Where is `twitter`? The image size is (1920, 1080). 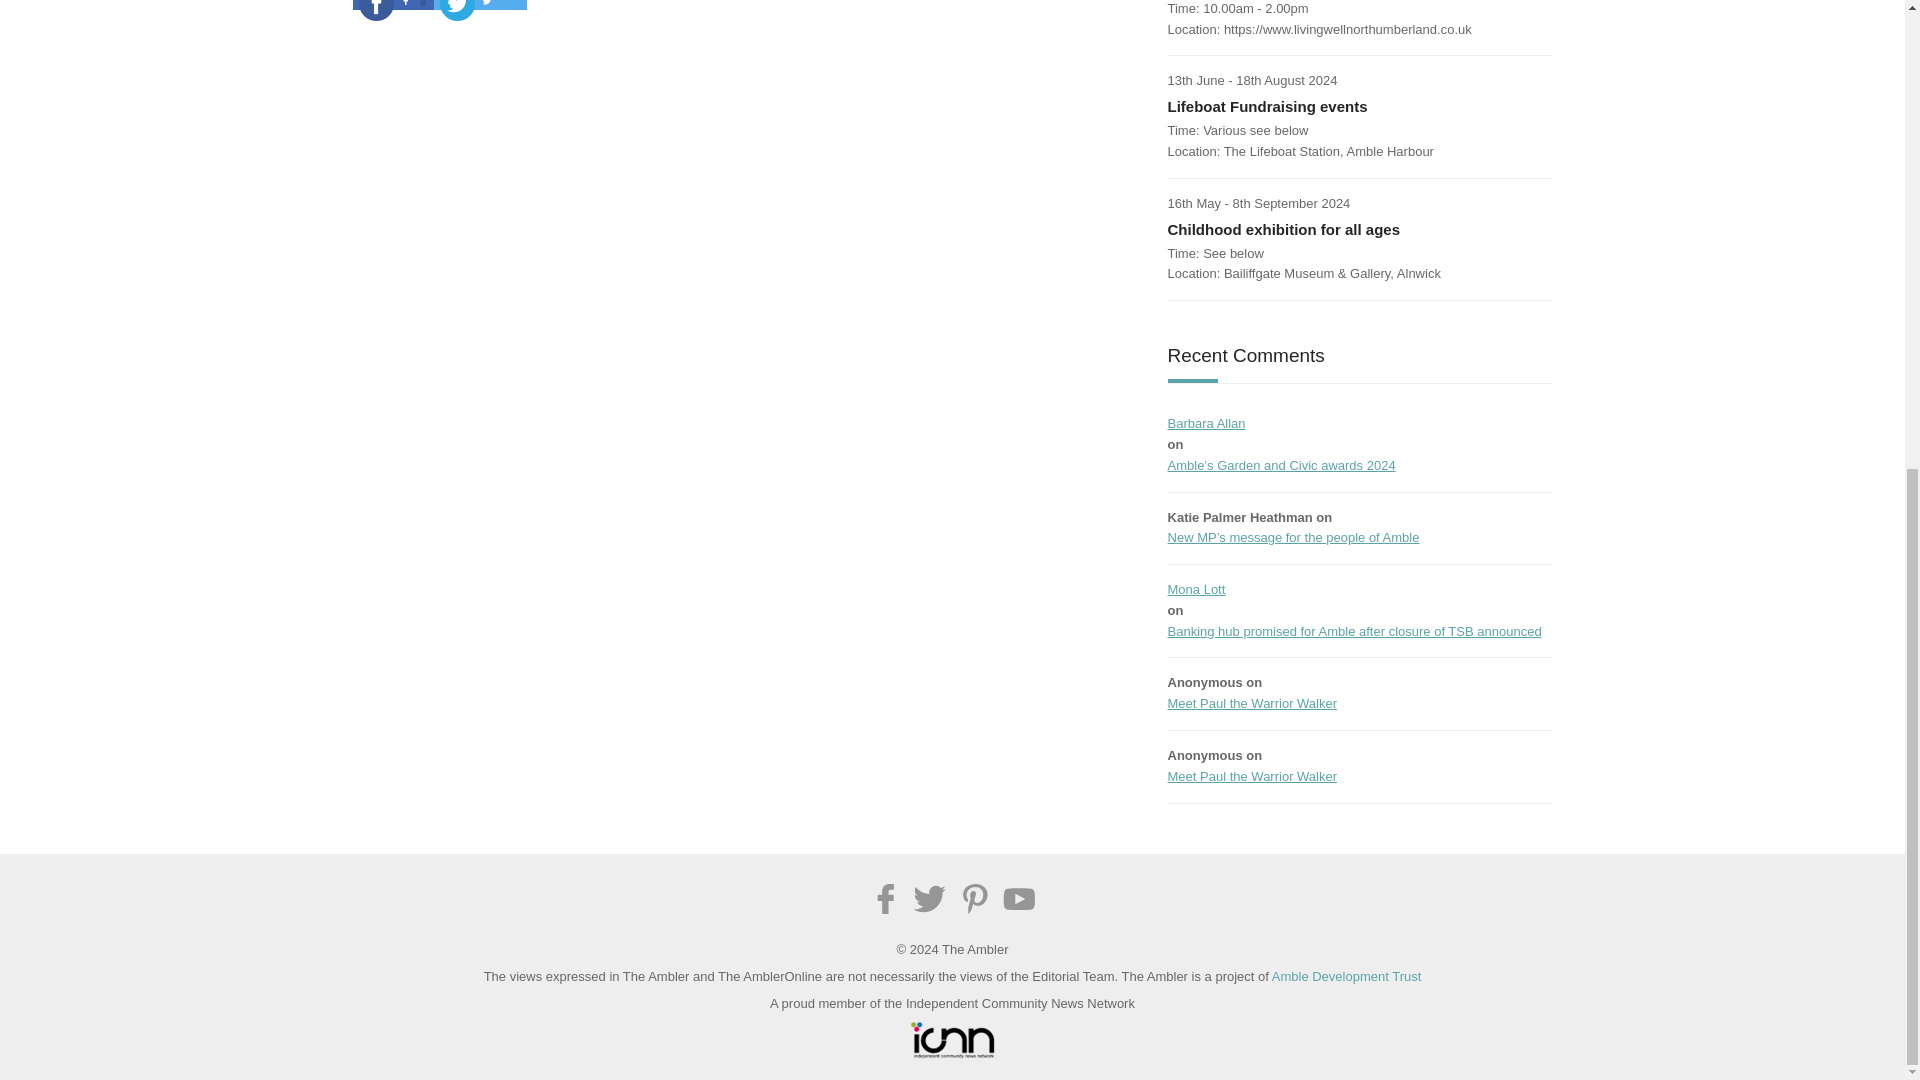 twitter is located at coordinates (457, 14).